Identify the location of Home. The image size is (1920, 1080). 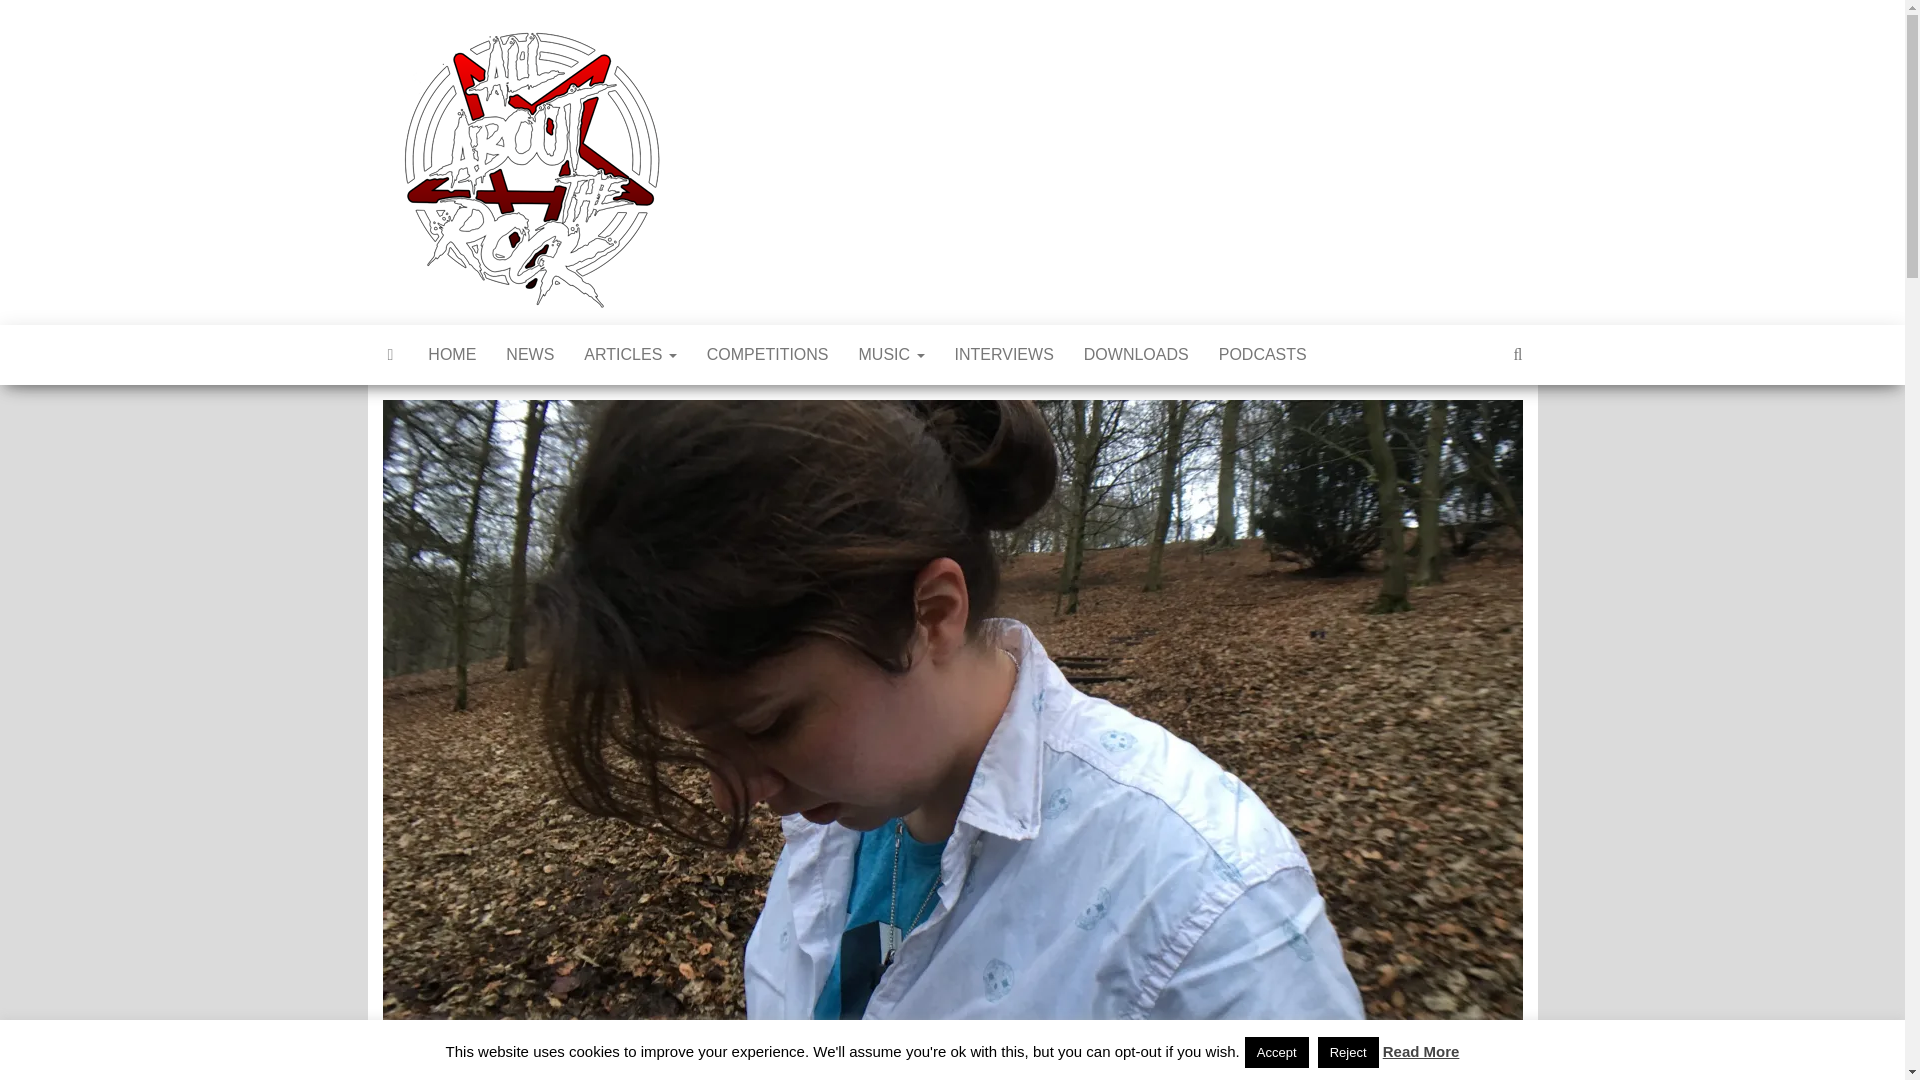
(452, 354).